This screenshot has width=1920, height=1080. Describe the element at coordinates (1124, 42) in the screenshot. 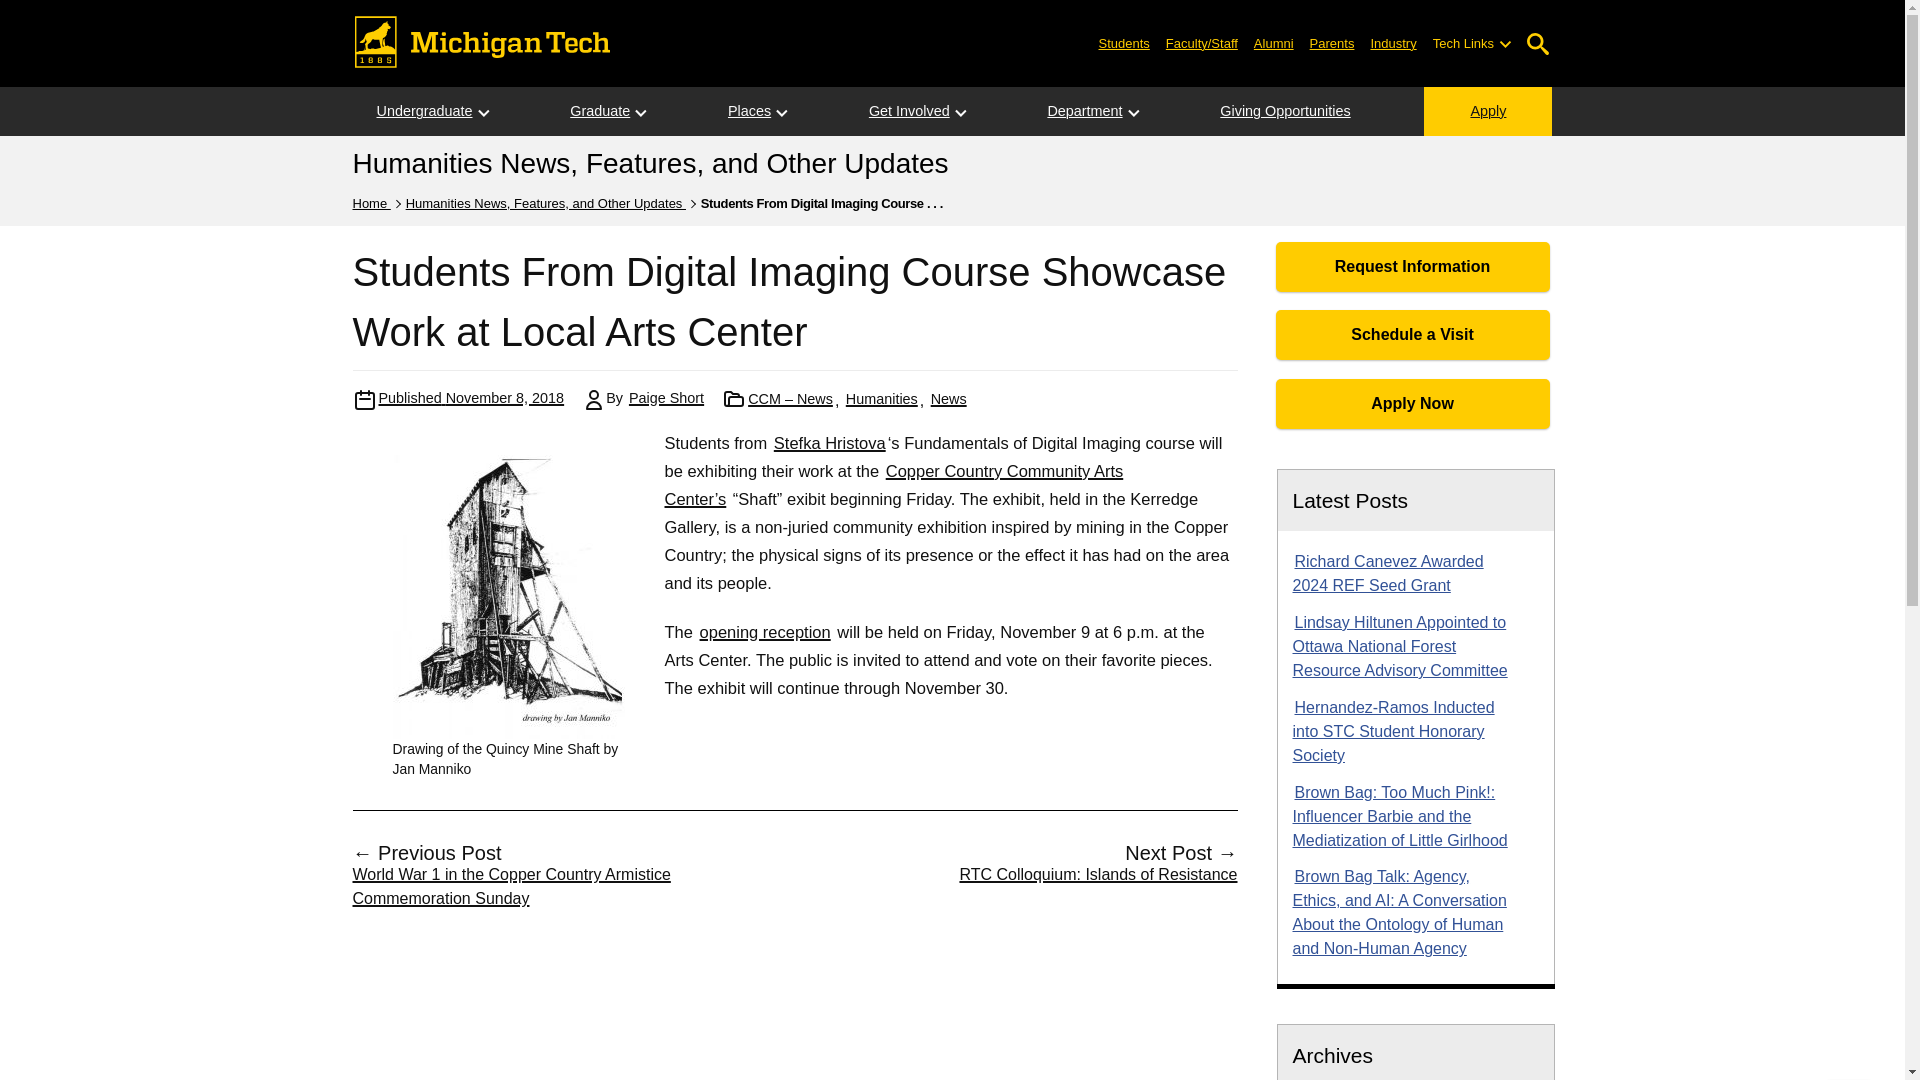

I see `Students` at that location.